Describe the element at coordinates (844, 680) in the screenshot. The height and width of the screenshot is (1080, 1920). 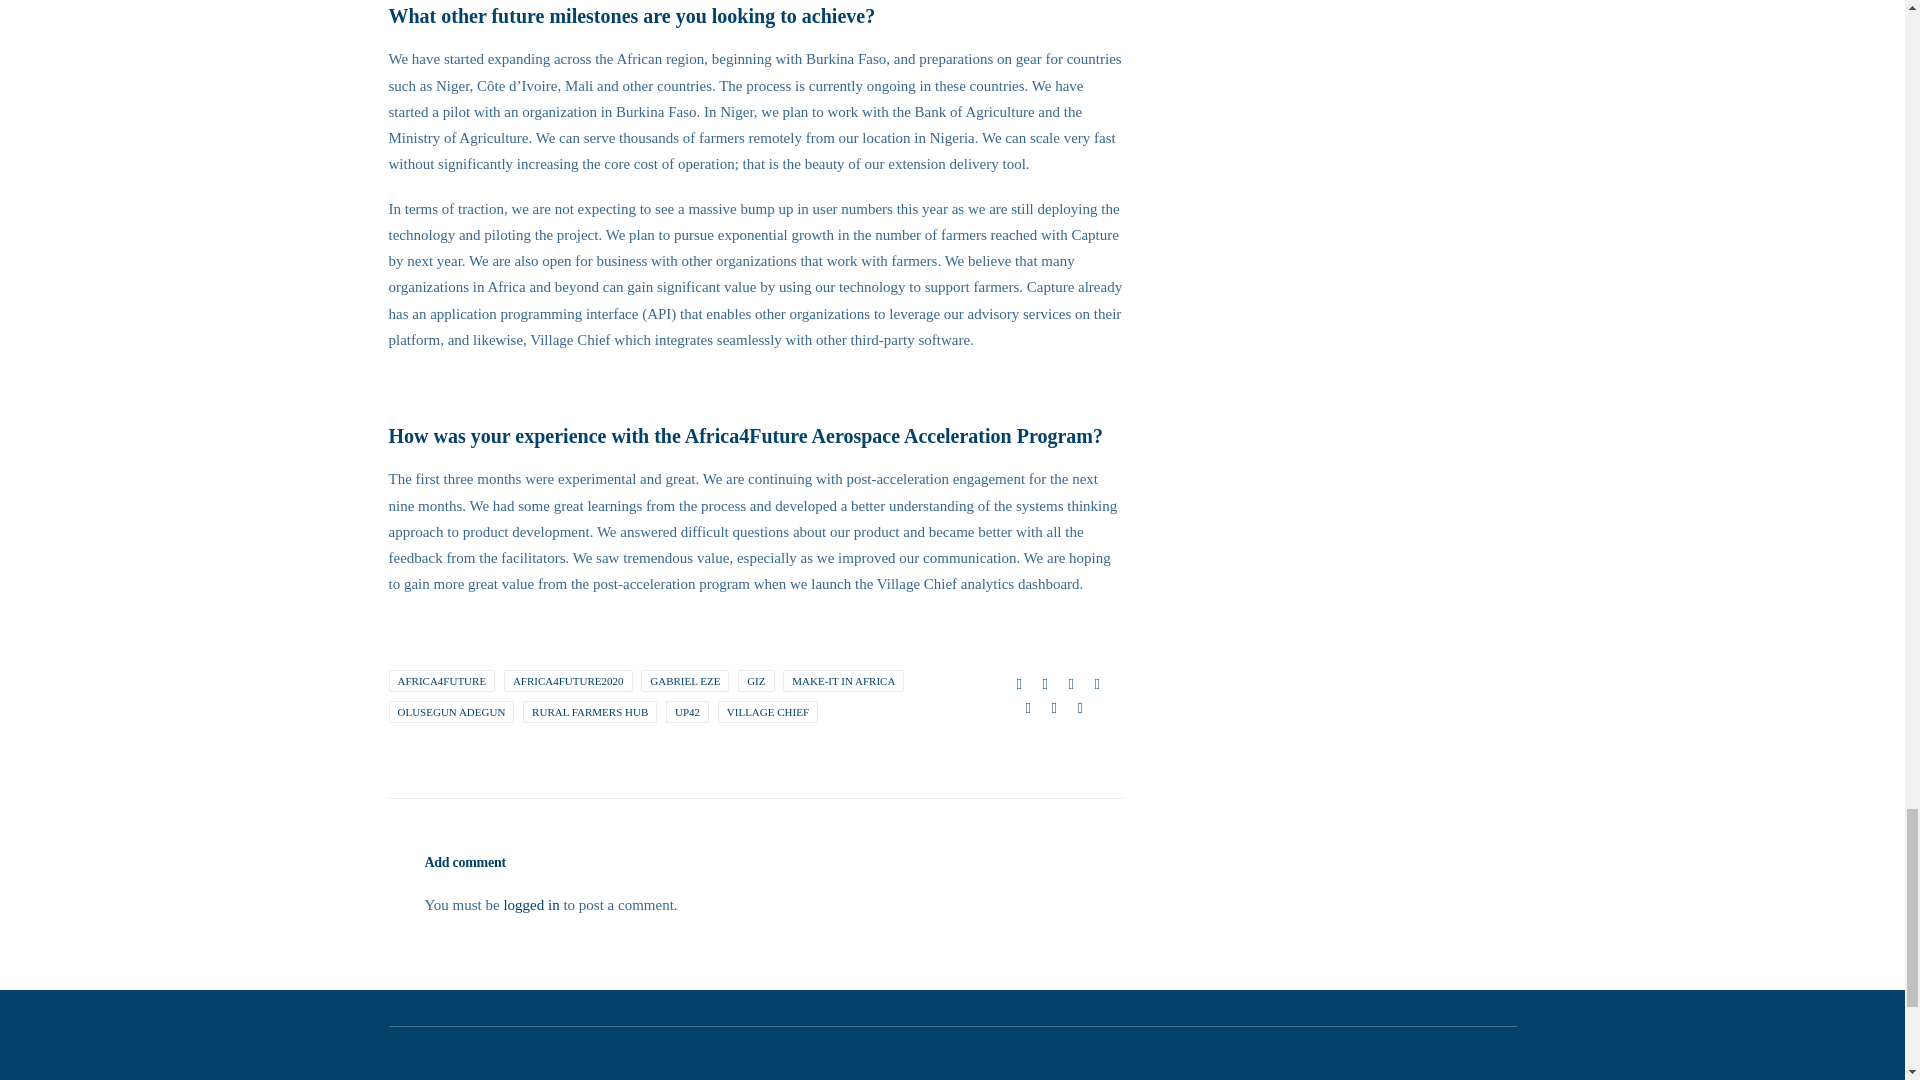
I see `MAKE-IT IN AFRICA` at that location.